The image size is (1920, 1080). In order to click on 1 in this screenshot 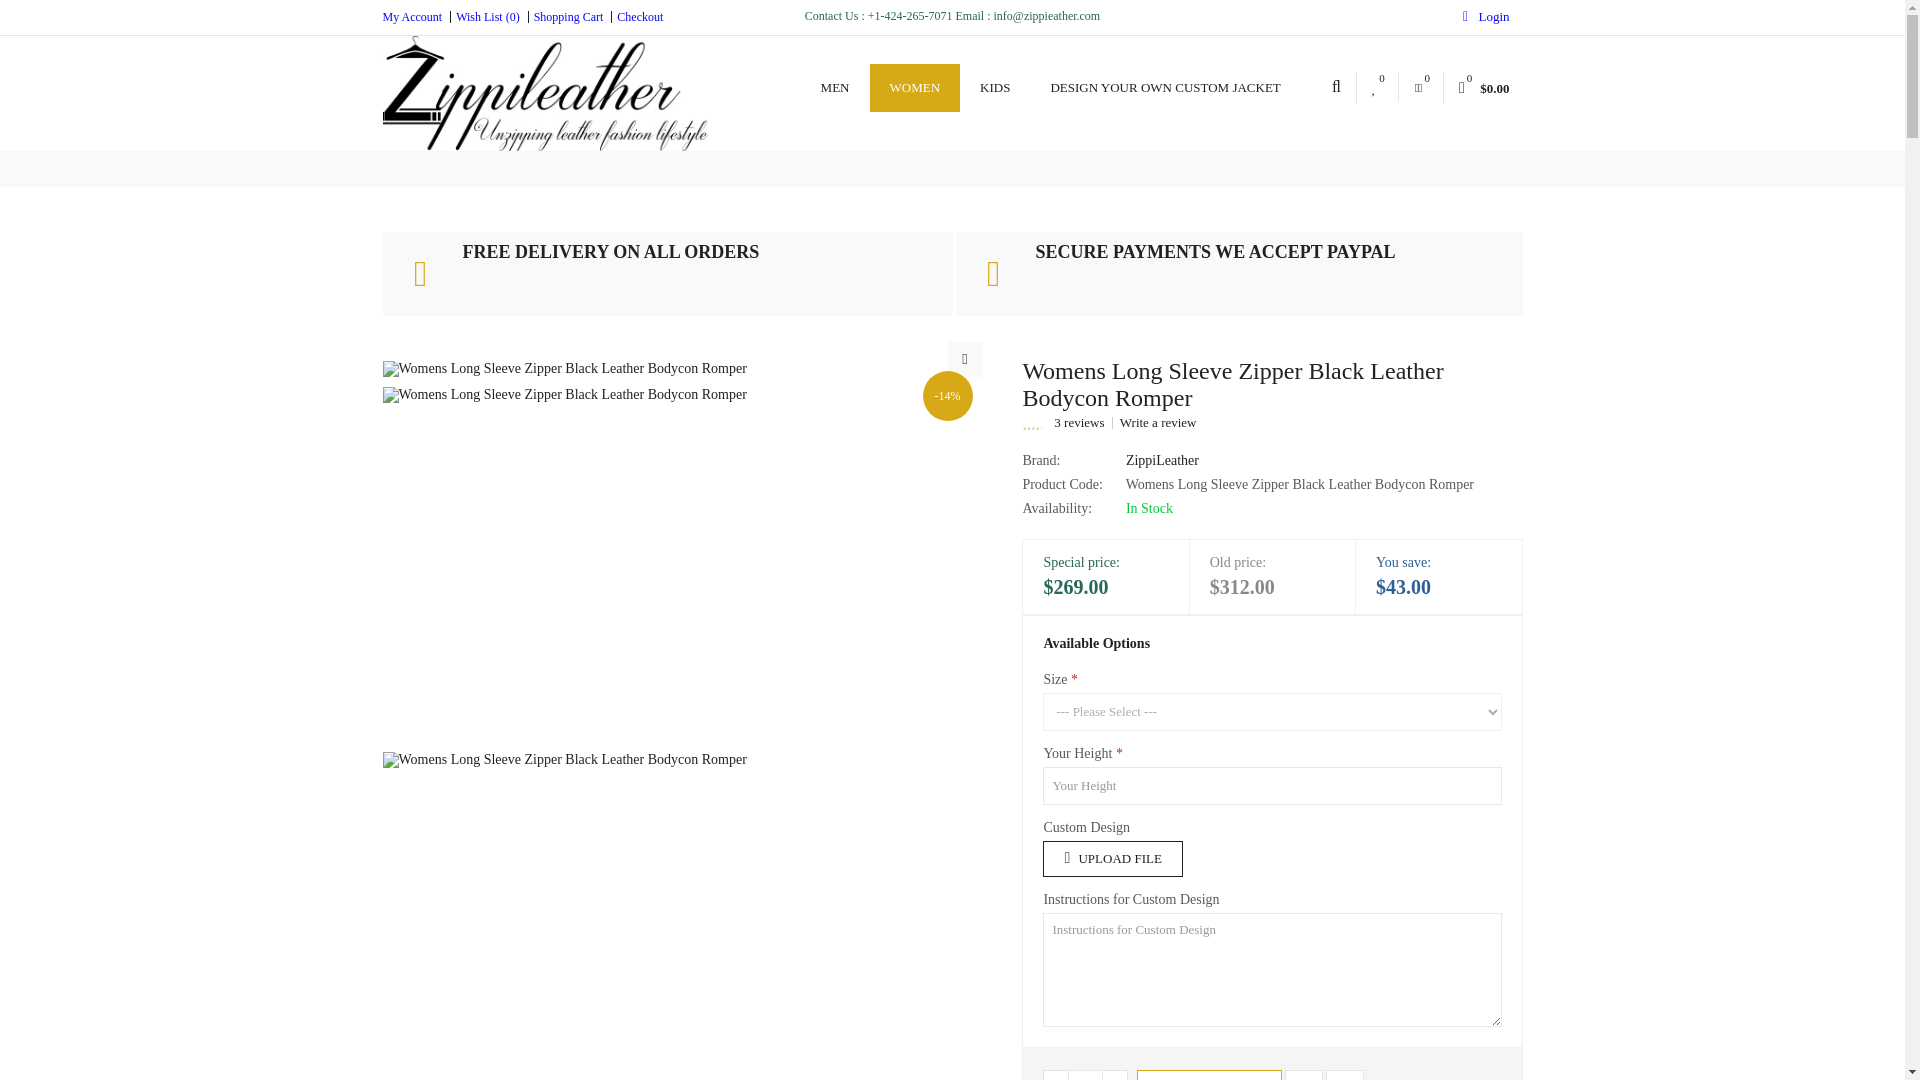, I will do `click(1084, 1075)`.